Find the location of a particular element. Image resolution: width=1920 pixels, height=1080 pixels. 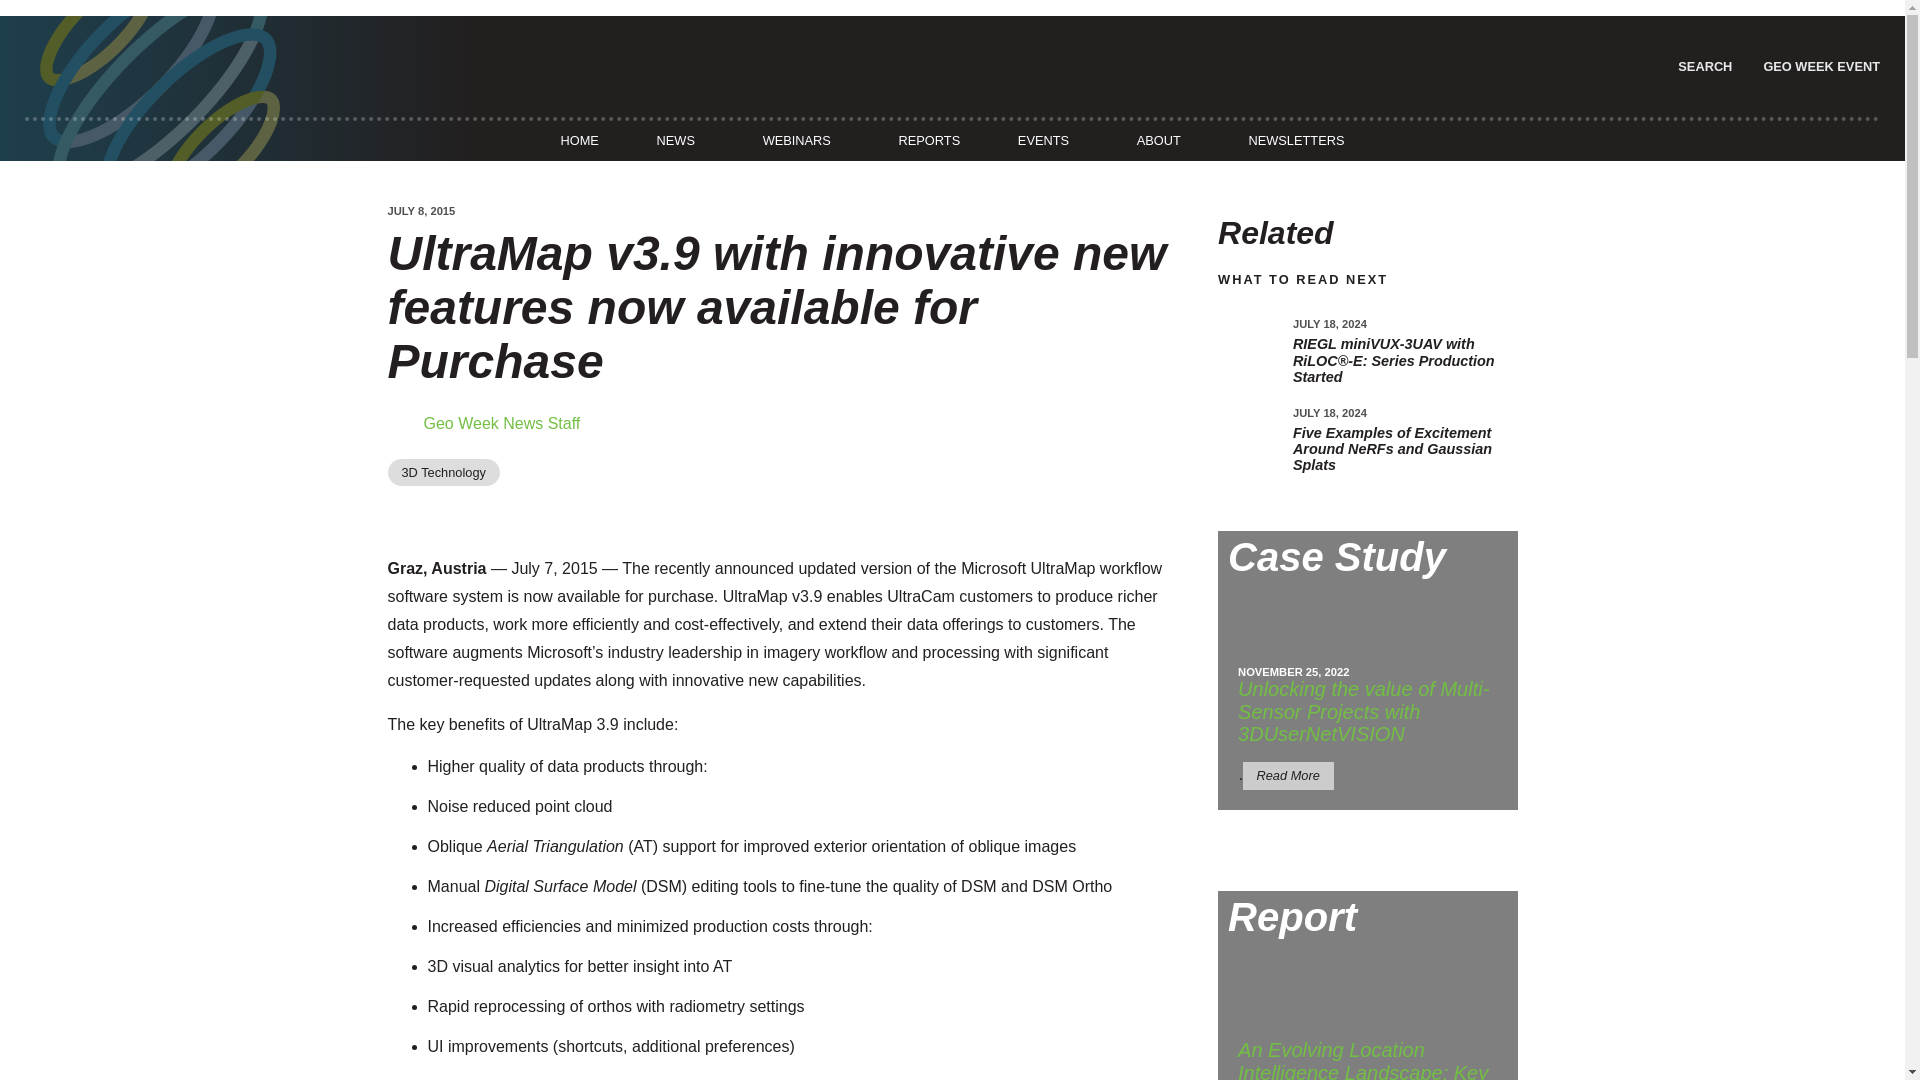

HOME is located at coordinates (579, 140).